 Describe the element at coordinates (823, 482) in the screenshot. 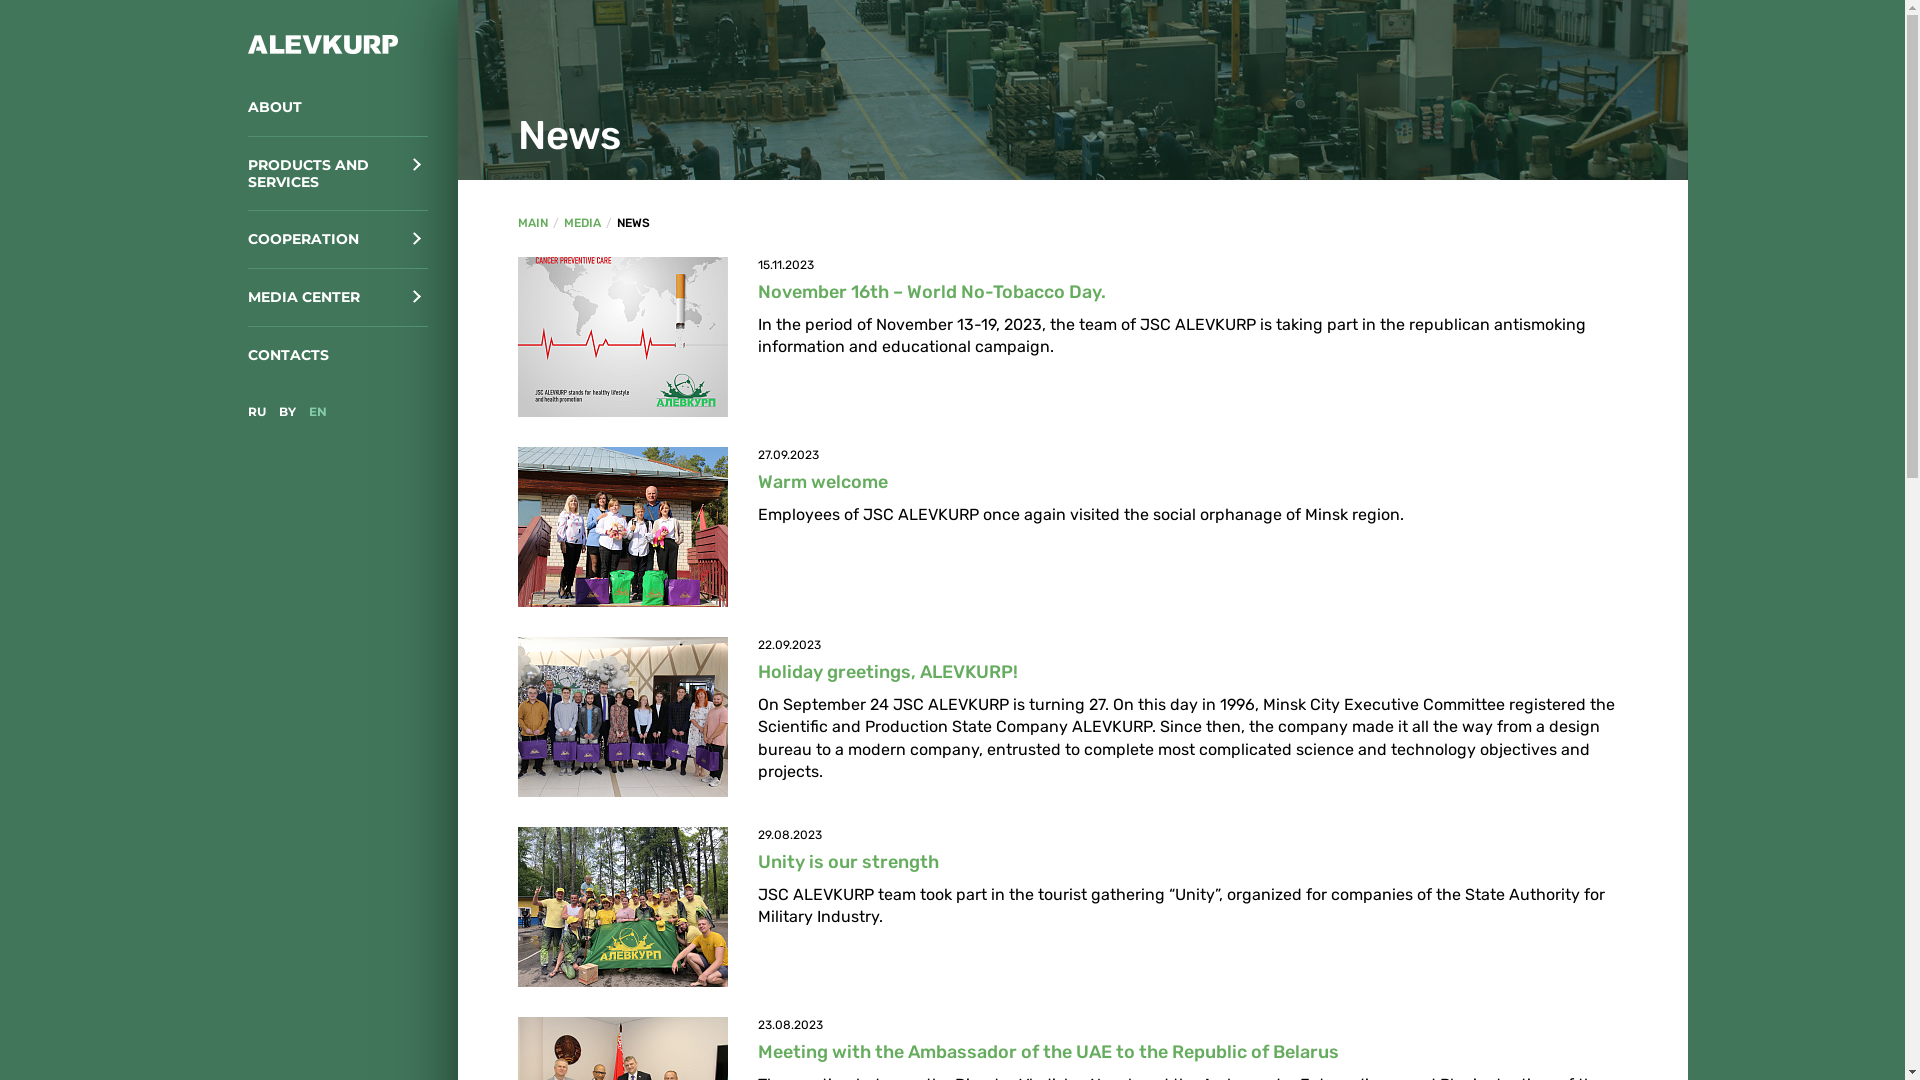

I see `Warm welcome` at that location.